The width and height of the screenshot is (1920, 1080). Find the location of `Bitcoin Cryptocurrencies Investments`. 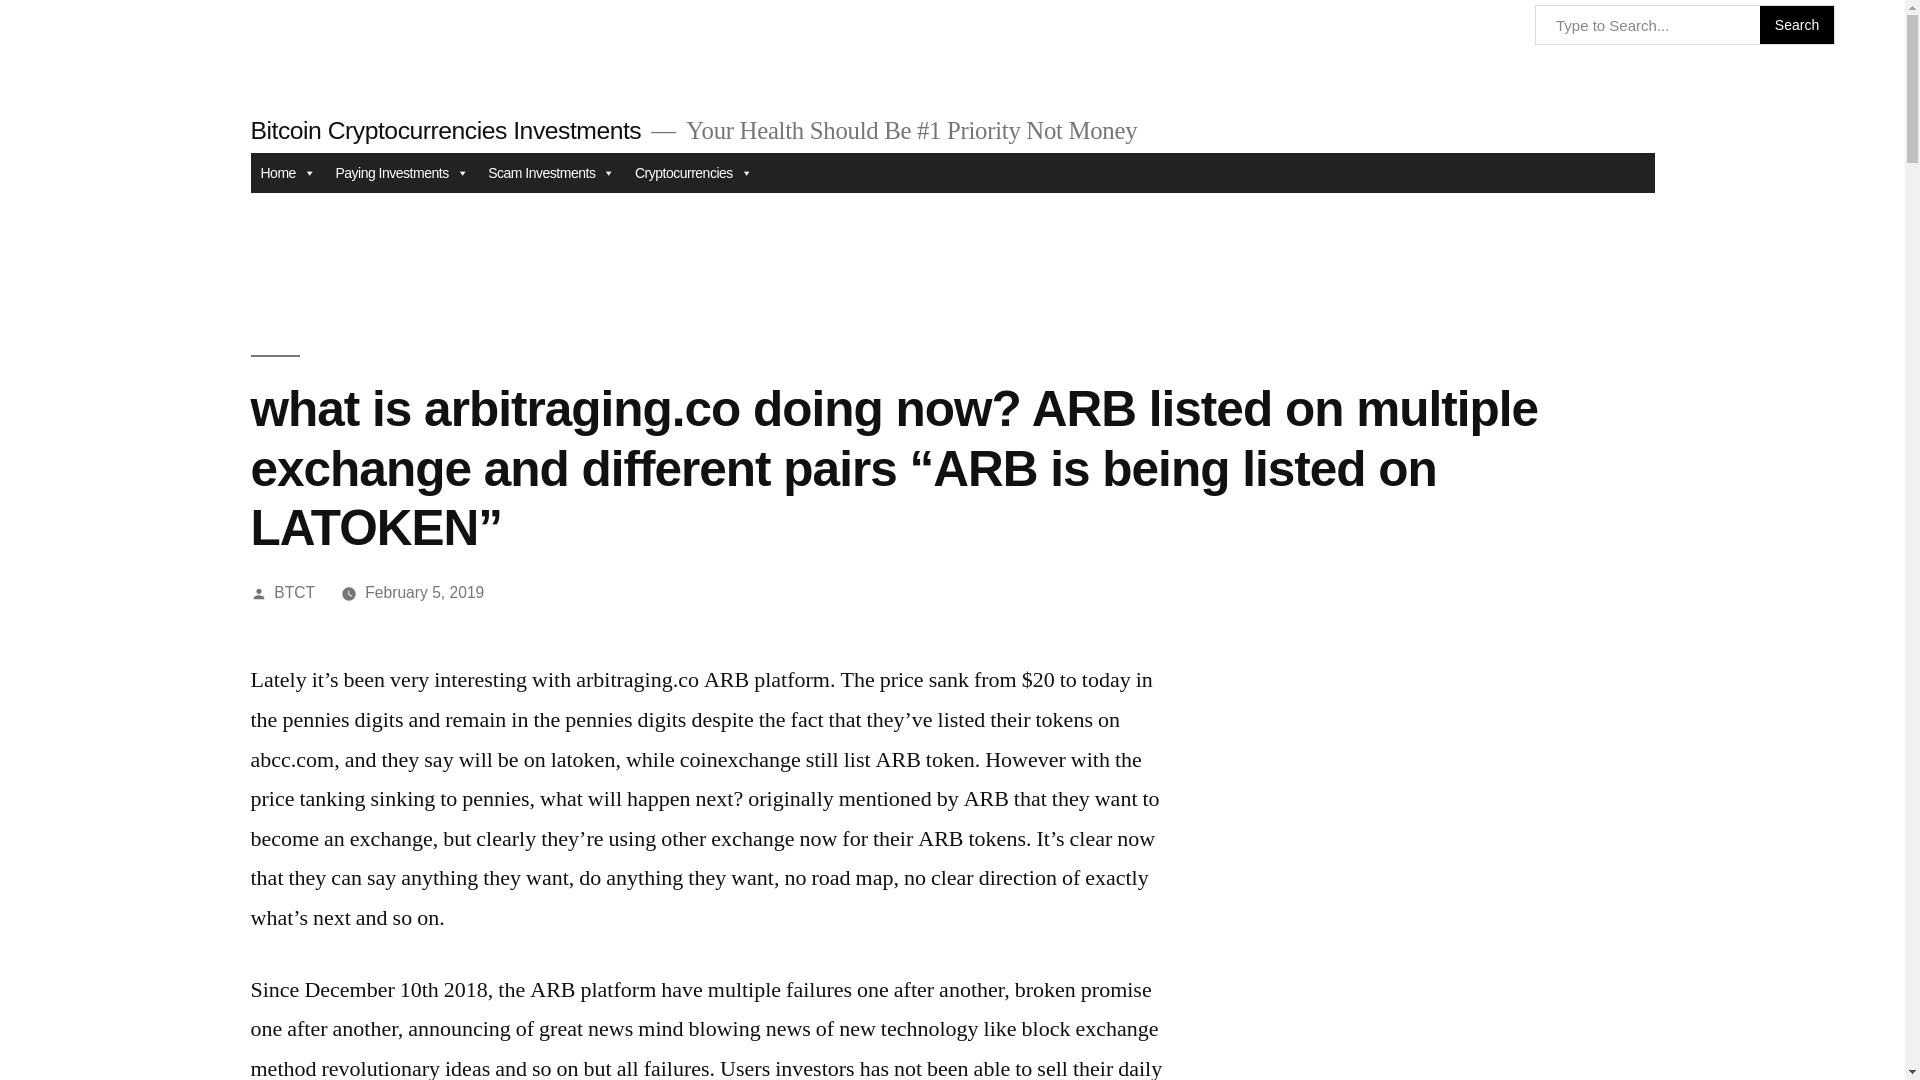

Bitcoin Cryptocurrencies Investments is located at coordinates (445, 130).